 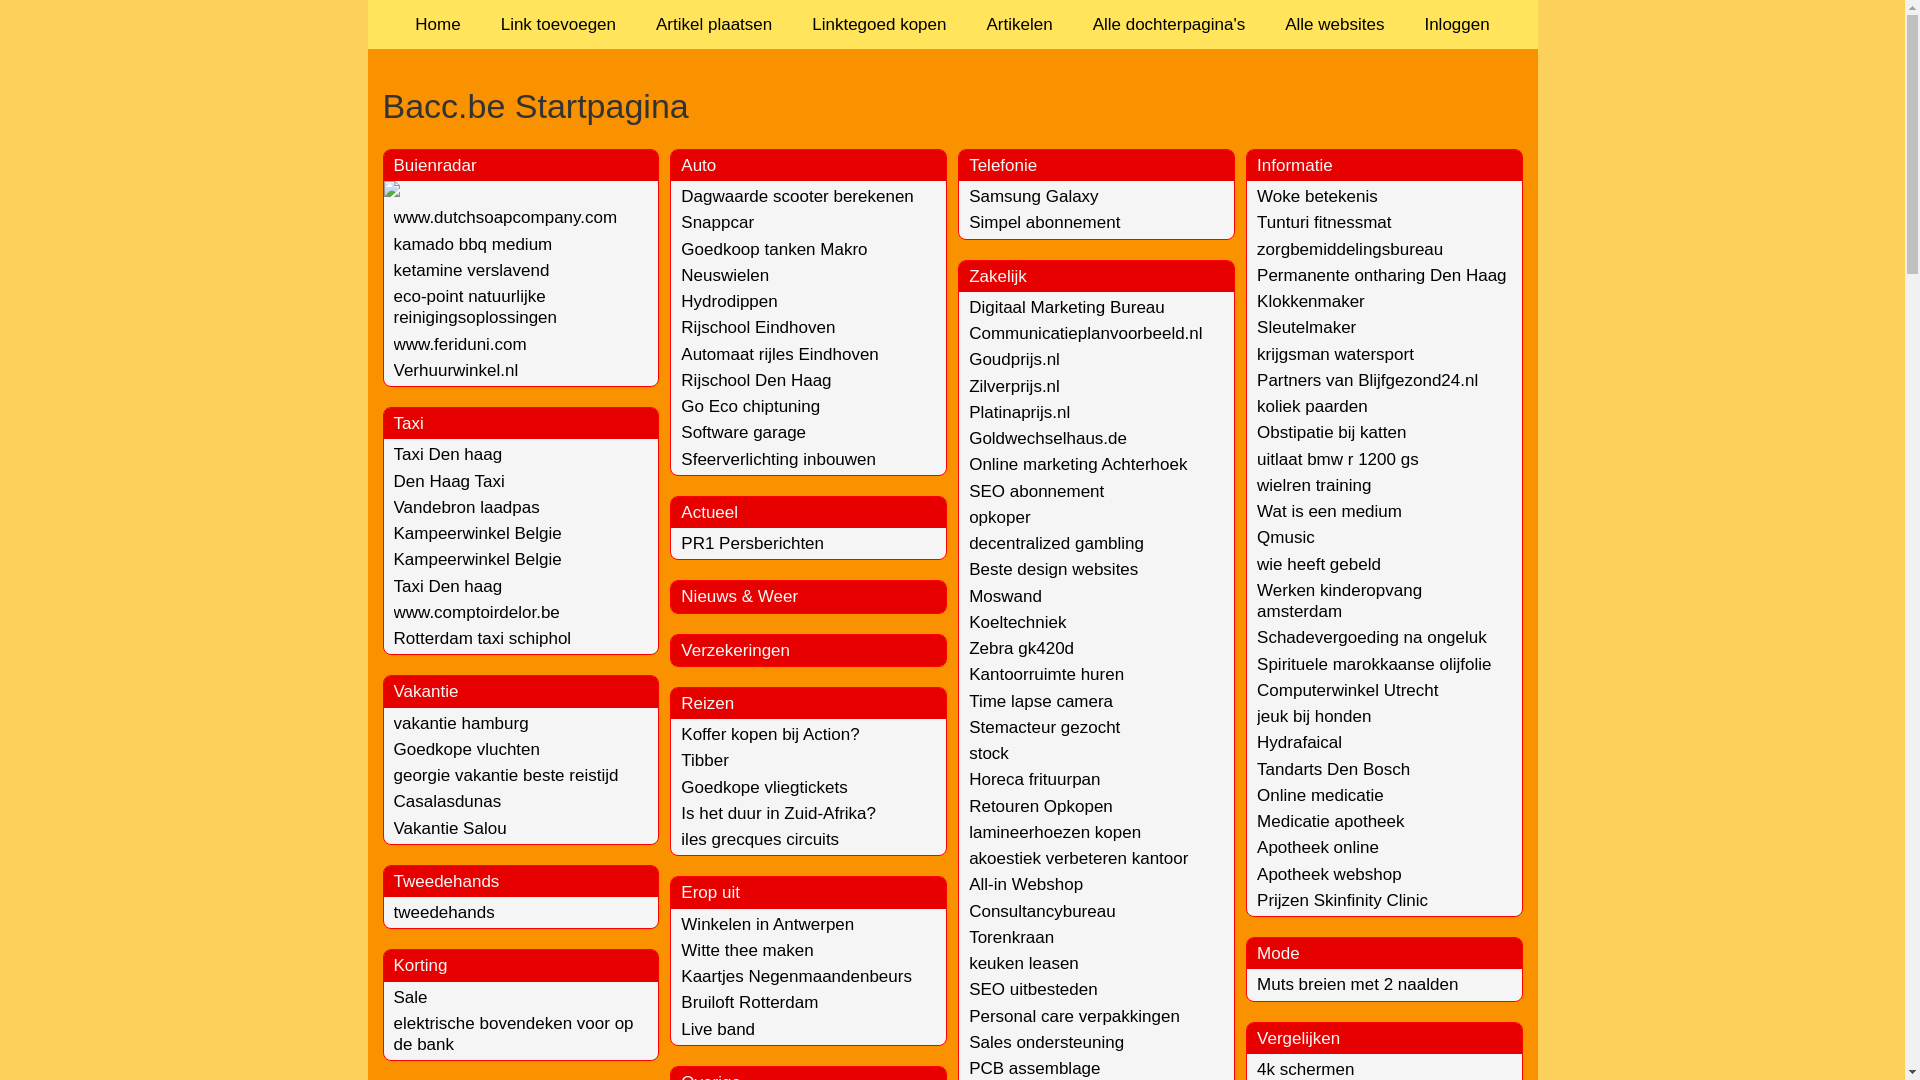 What do you see at coordinates (756, 380) in the screenshot?
I see `Rijschool Den Haag` at bounding box center [756, 380].